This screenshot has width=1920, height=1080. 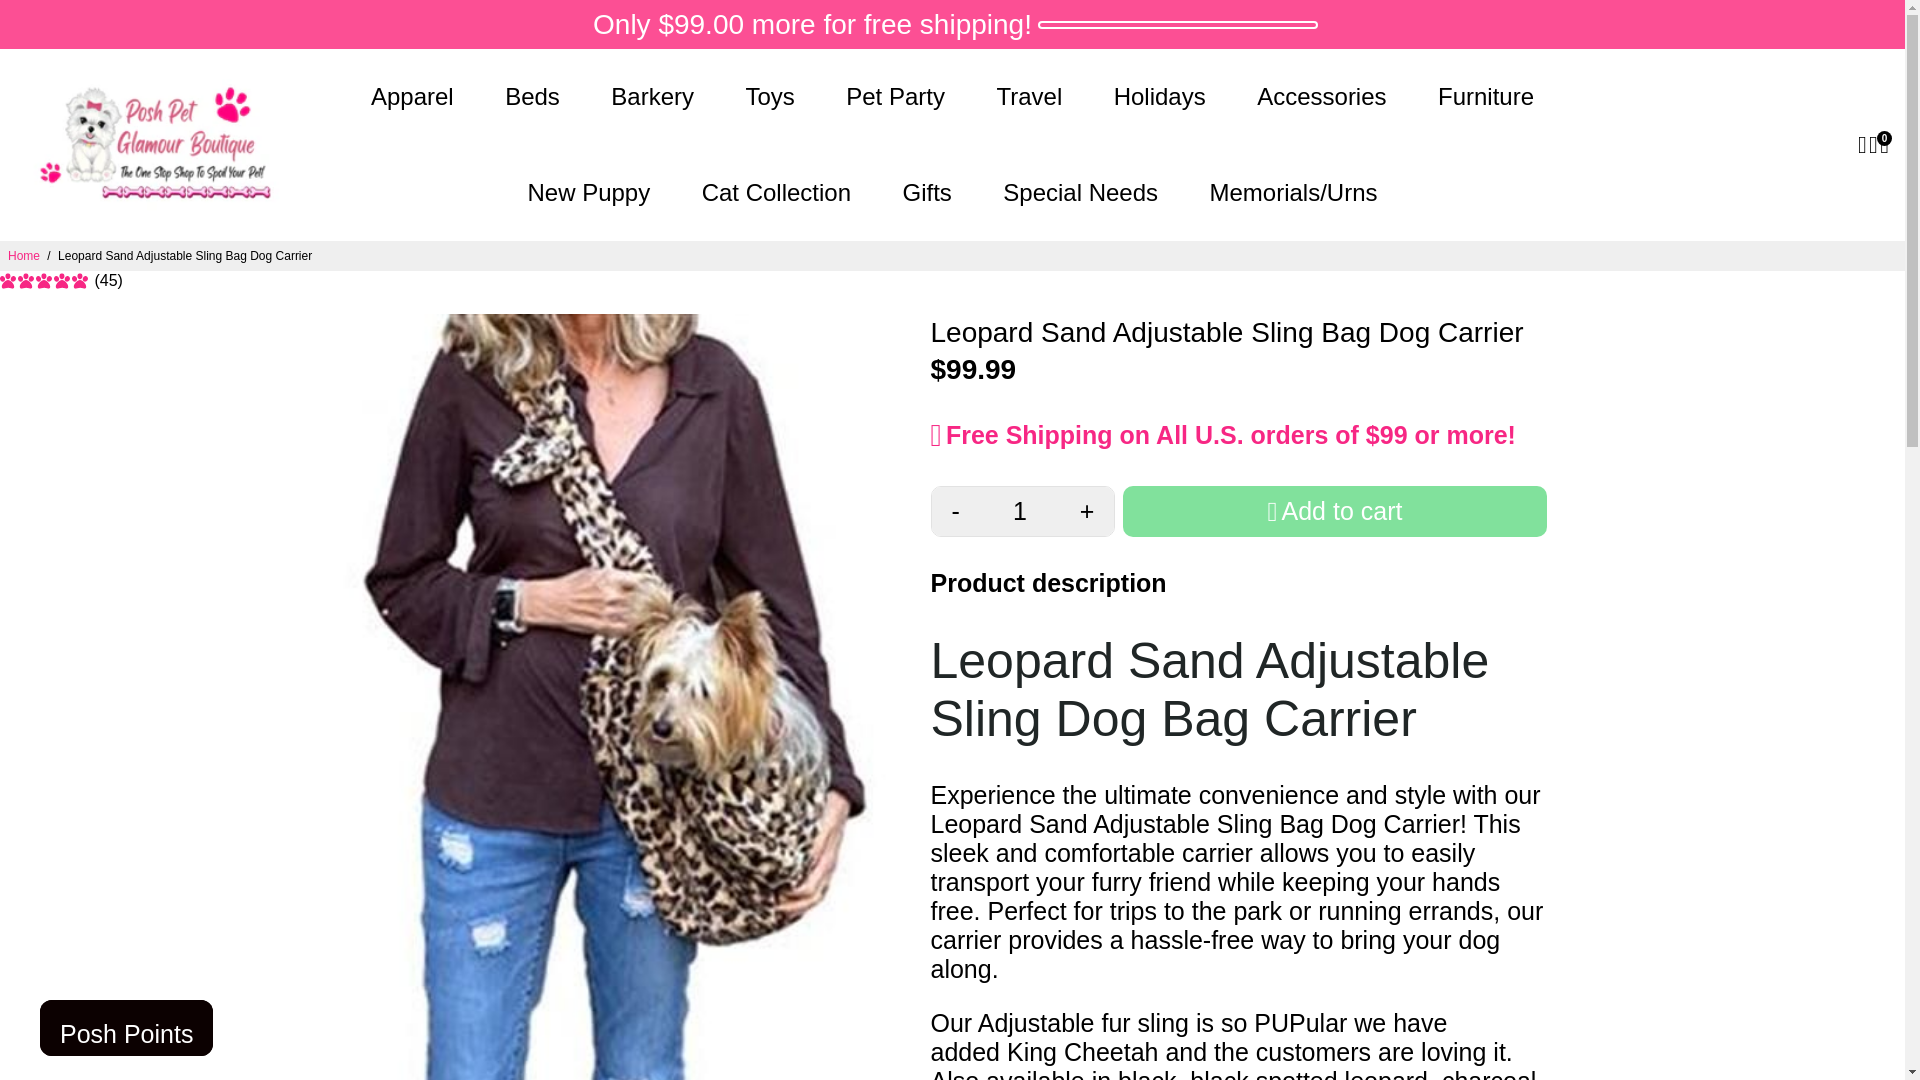 What do you see at coordinates (895, 96) in the screenshot?
I see `Pet Party` at bounding box center [895, 96].